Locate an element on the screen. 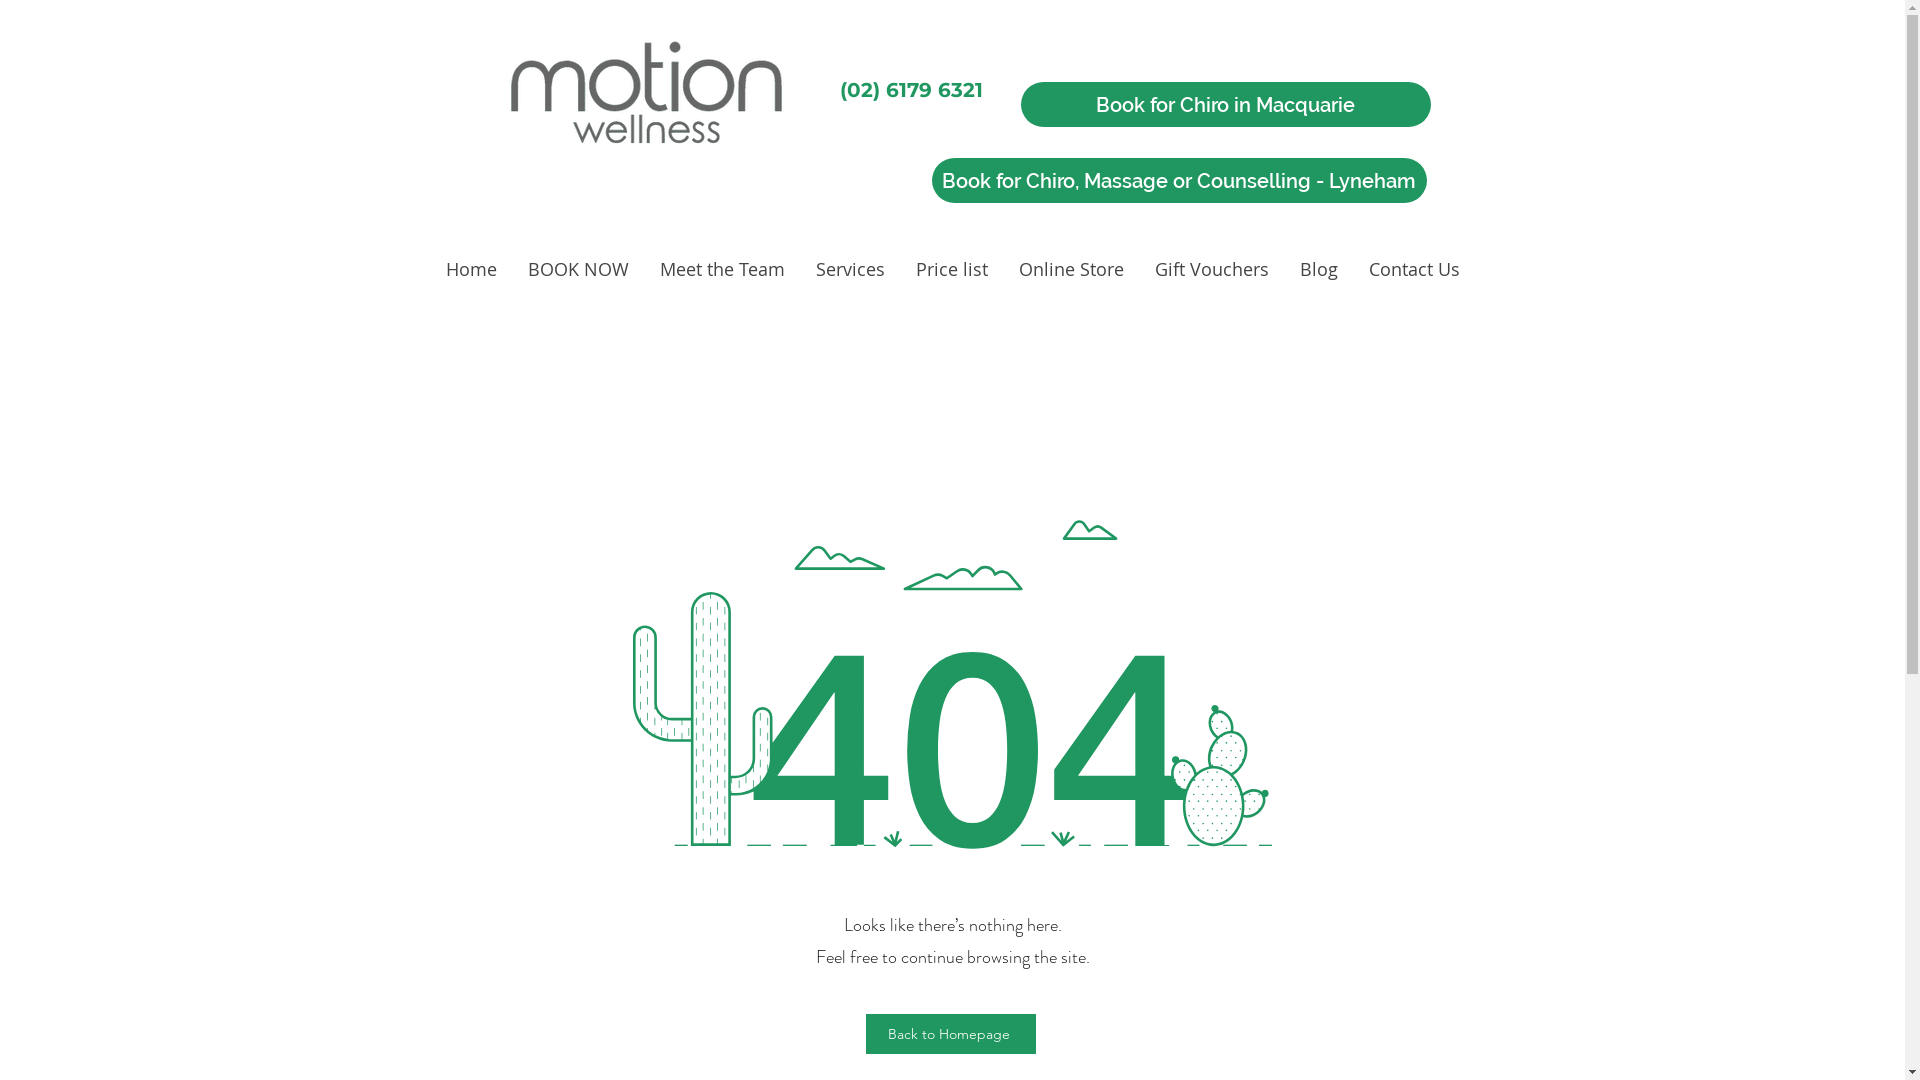 The image size is (1920, 1080). Blog is located at coordinates (1318, 270).